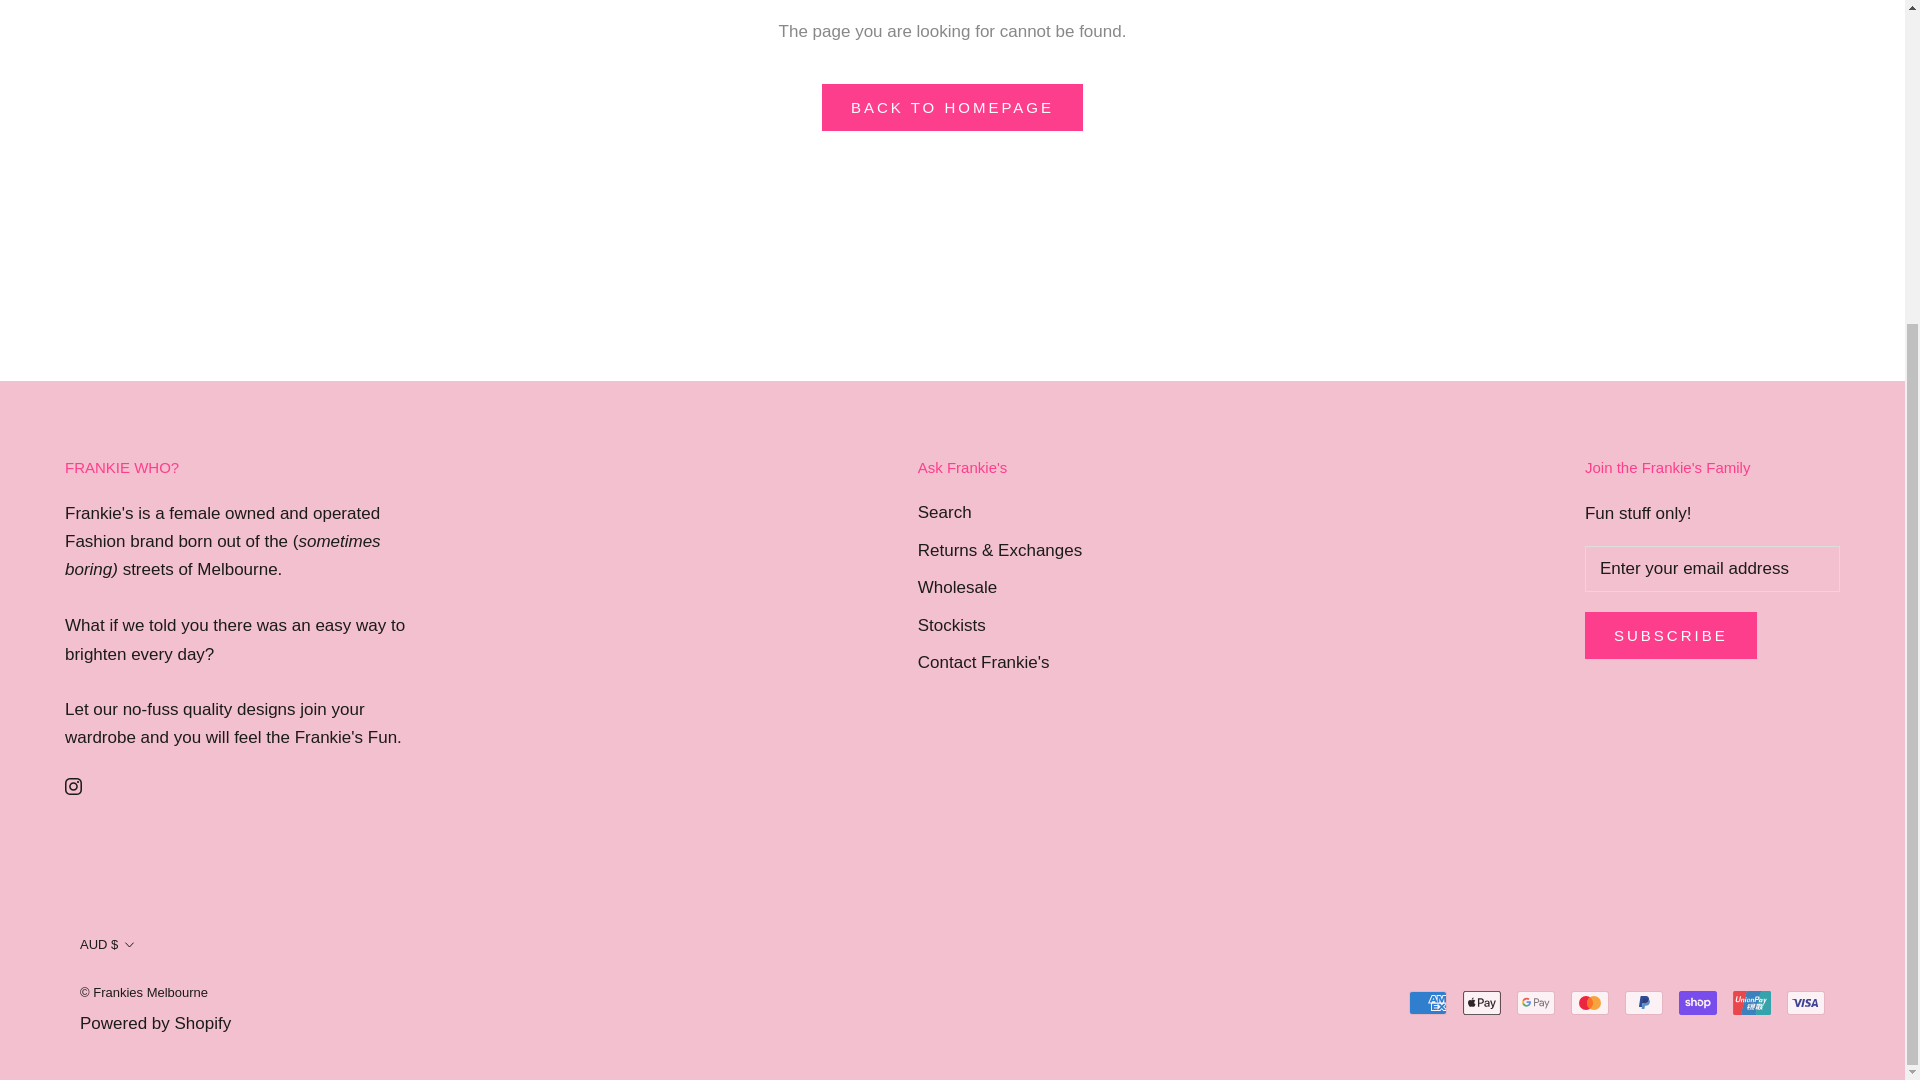  Describe the element at coordinates (1589, 1003) in the screenshot. I see `Mastercard` at that location.